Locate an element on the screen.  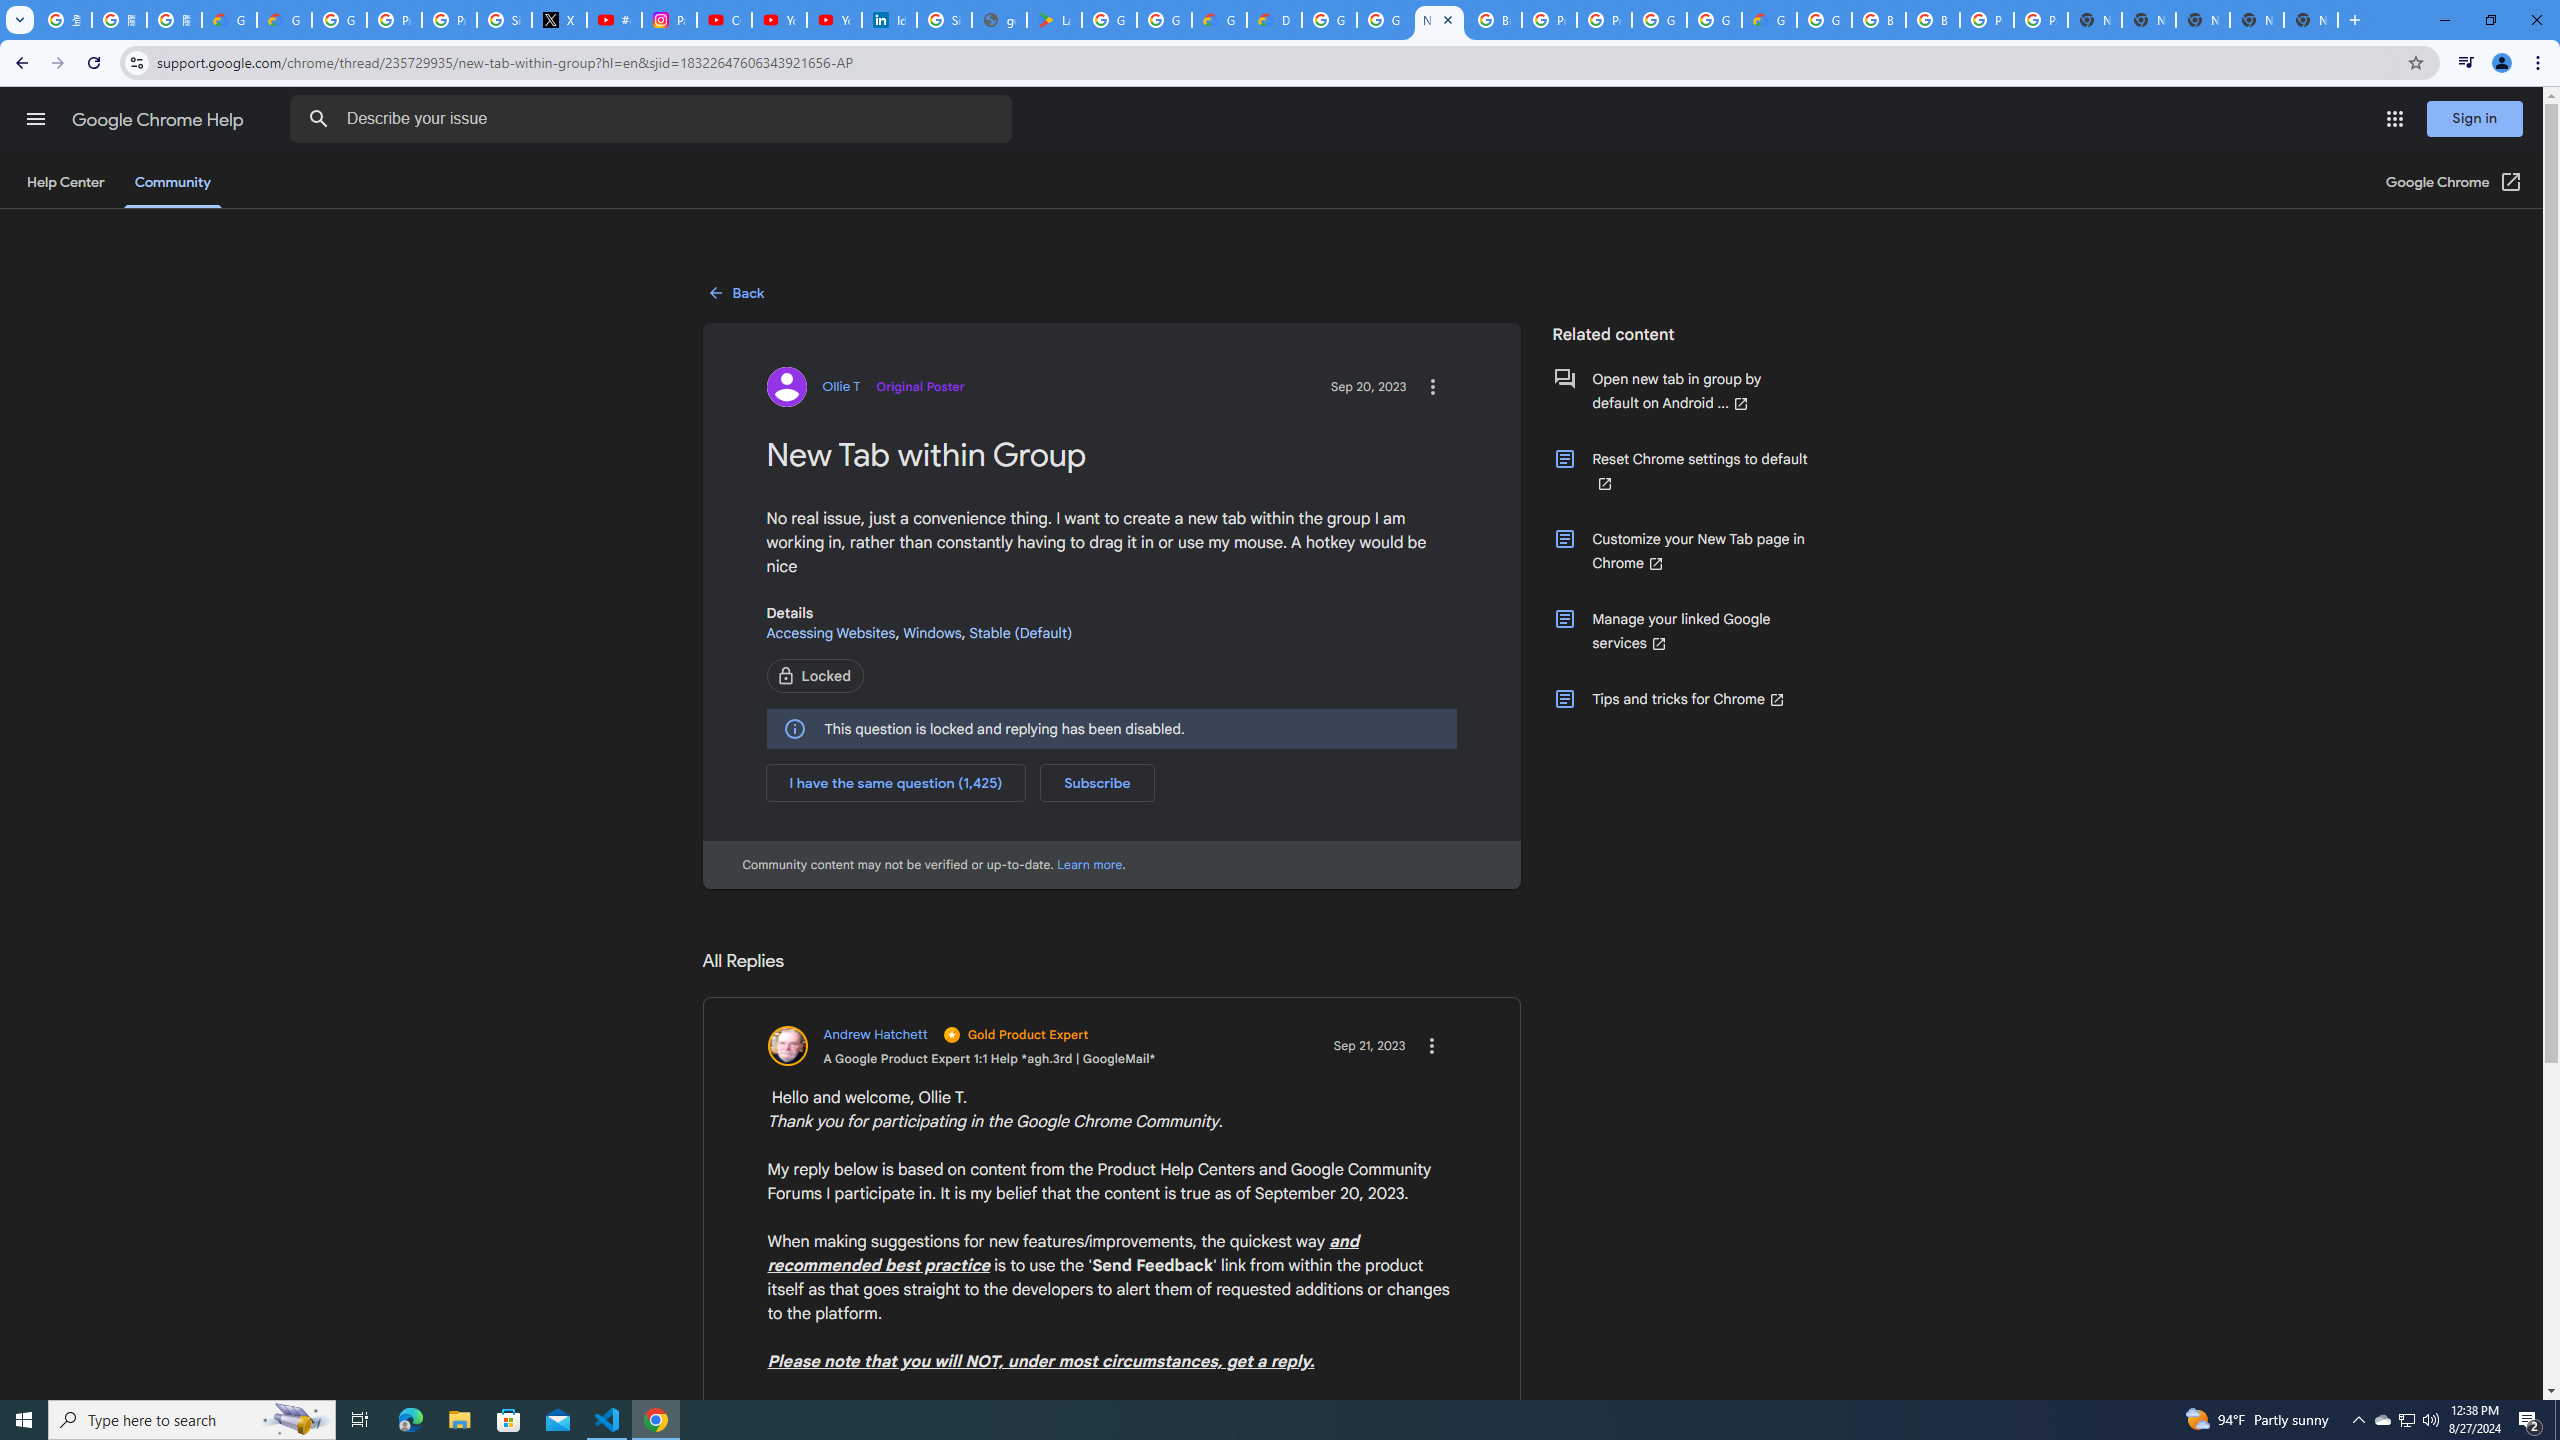
Action items for the reply is located at coordinates (1430, 1046).